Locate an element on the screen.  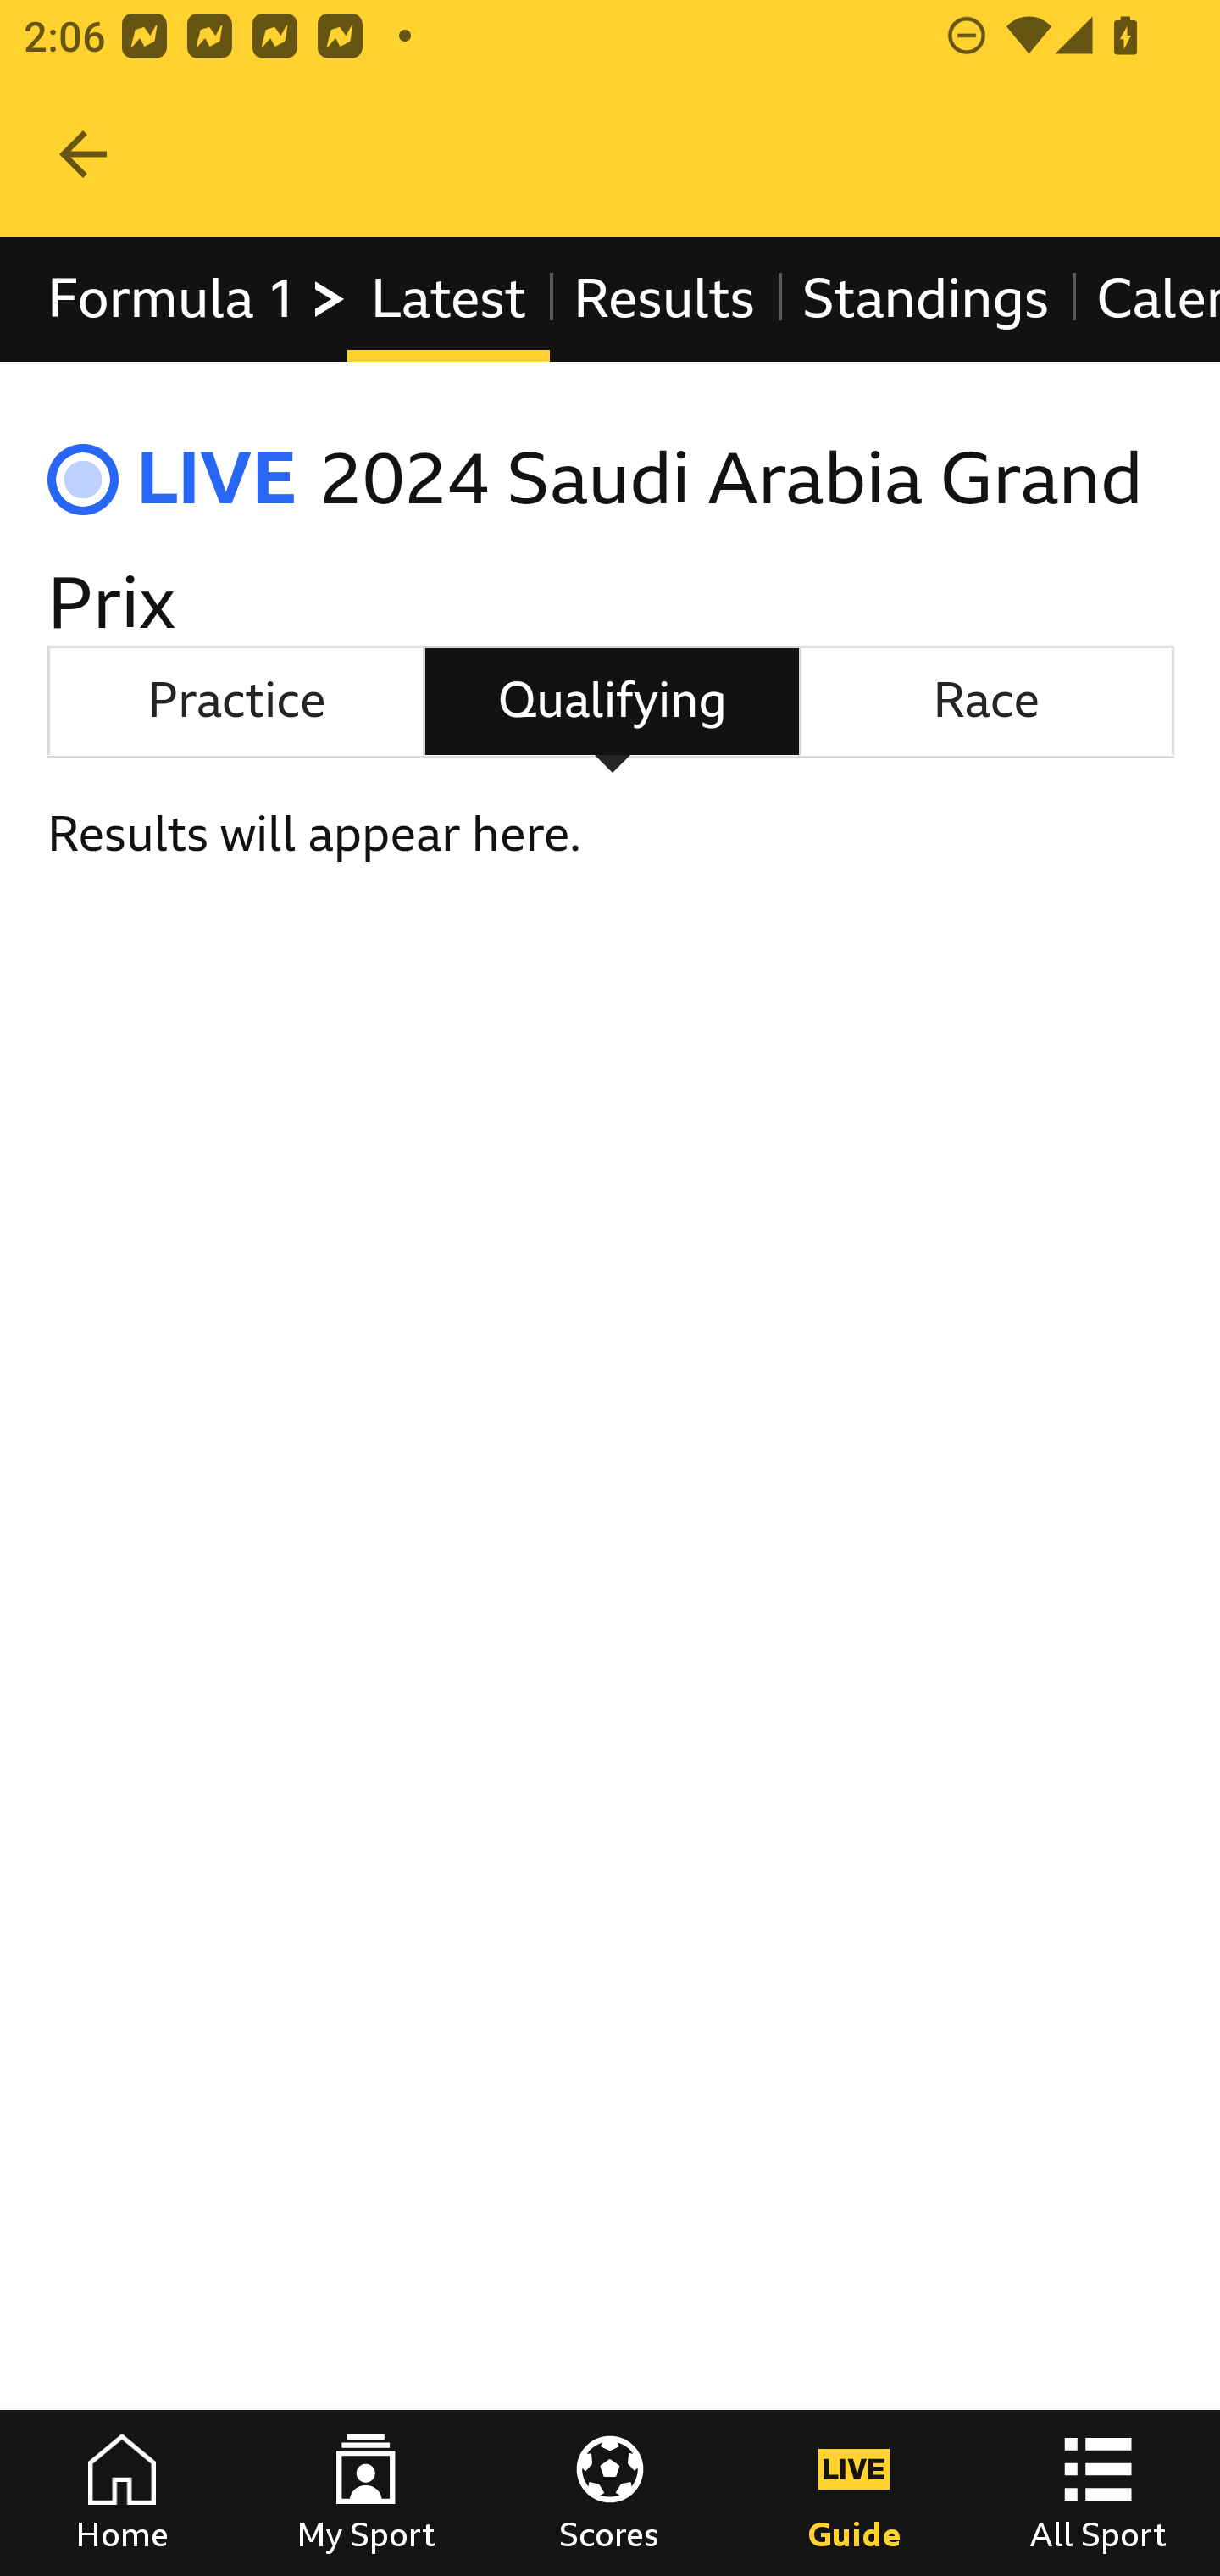
Results is located at coordinates (663, 298).